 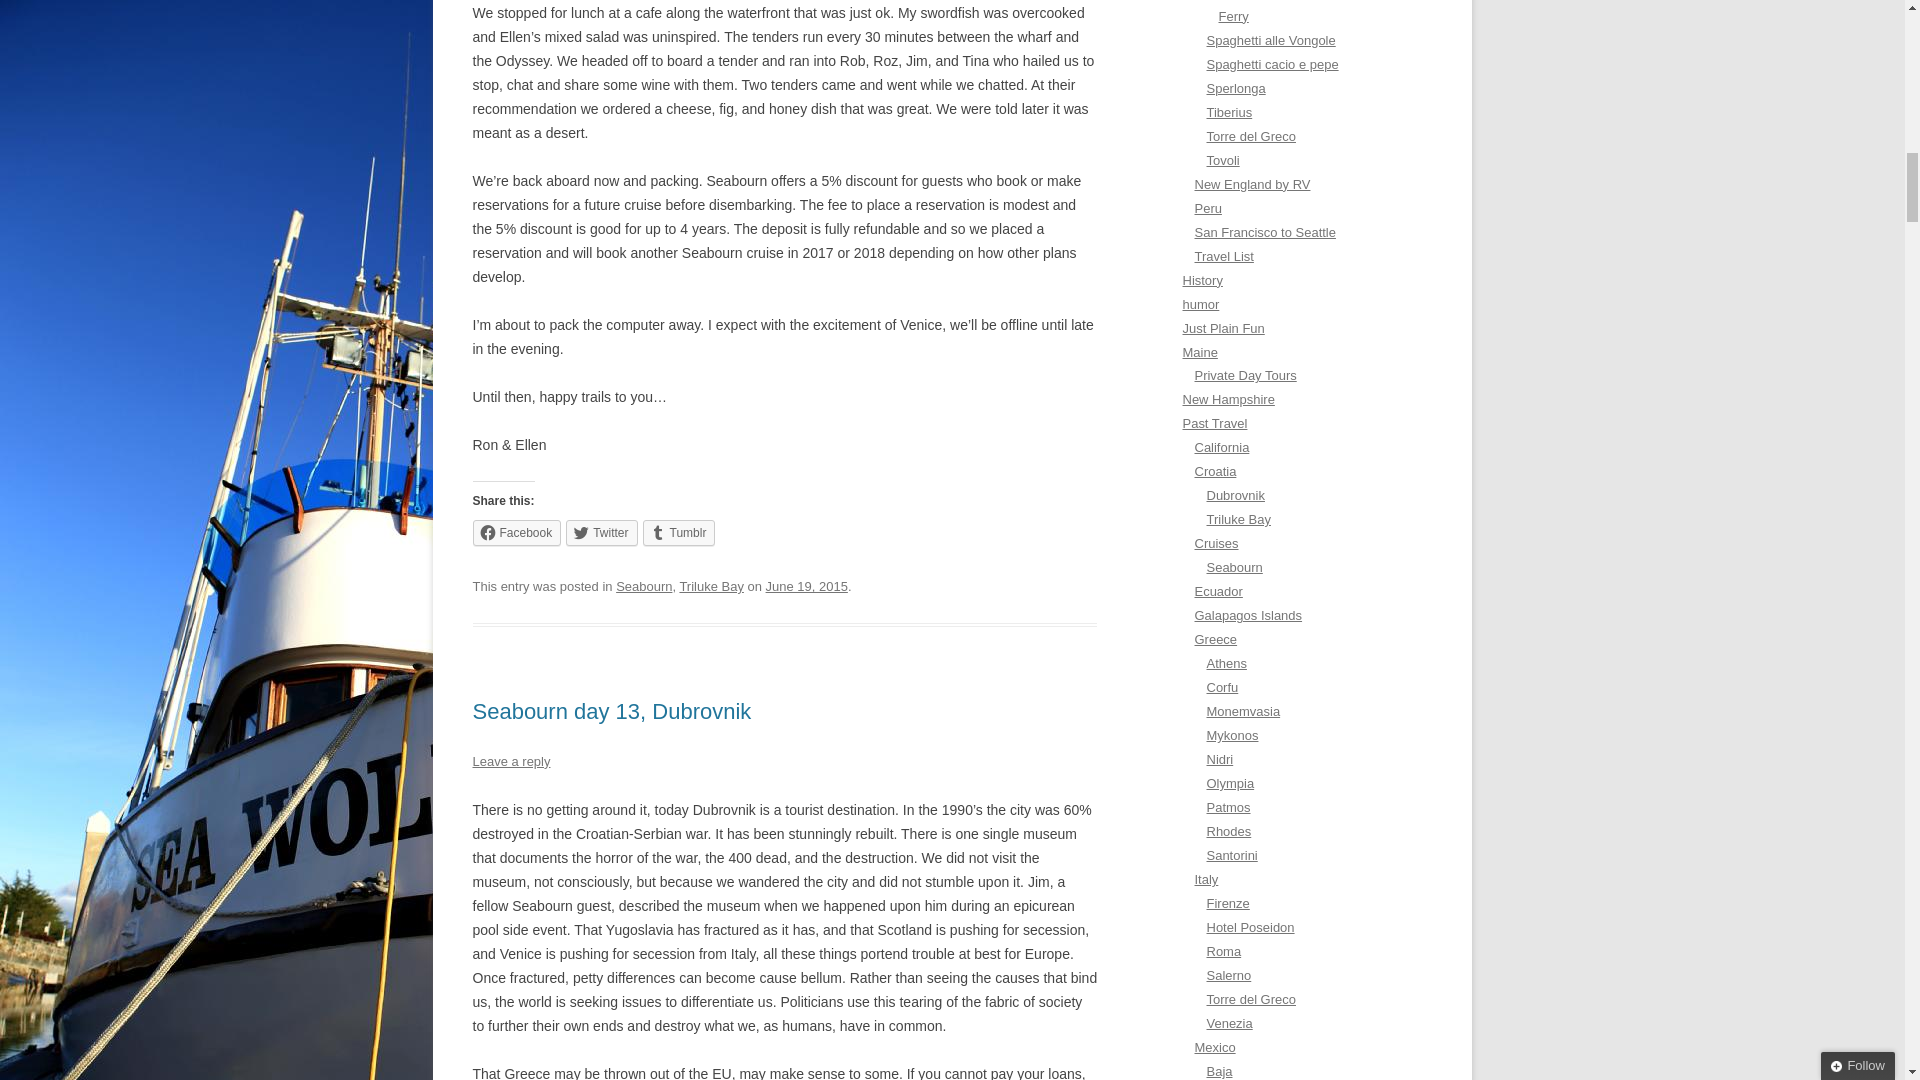 I want to click on Facebook, so click(x=516, y=532).